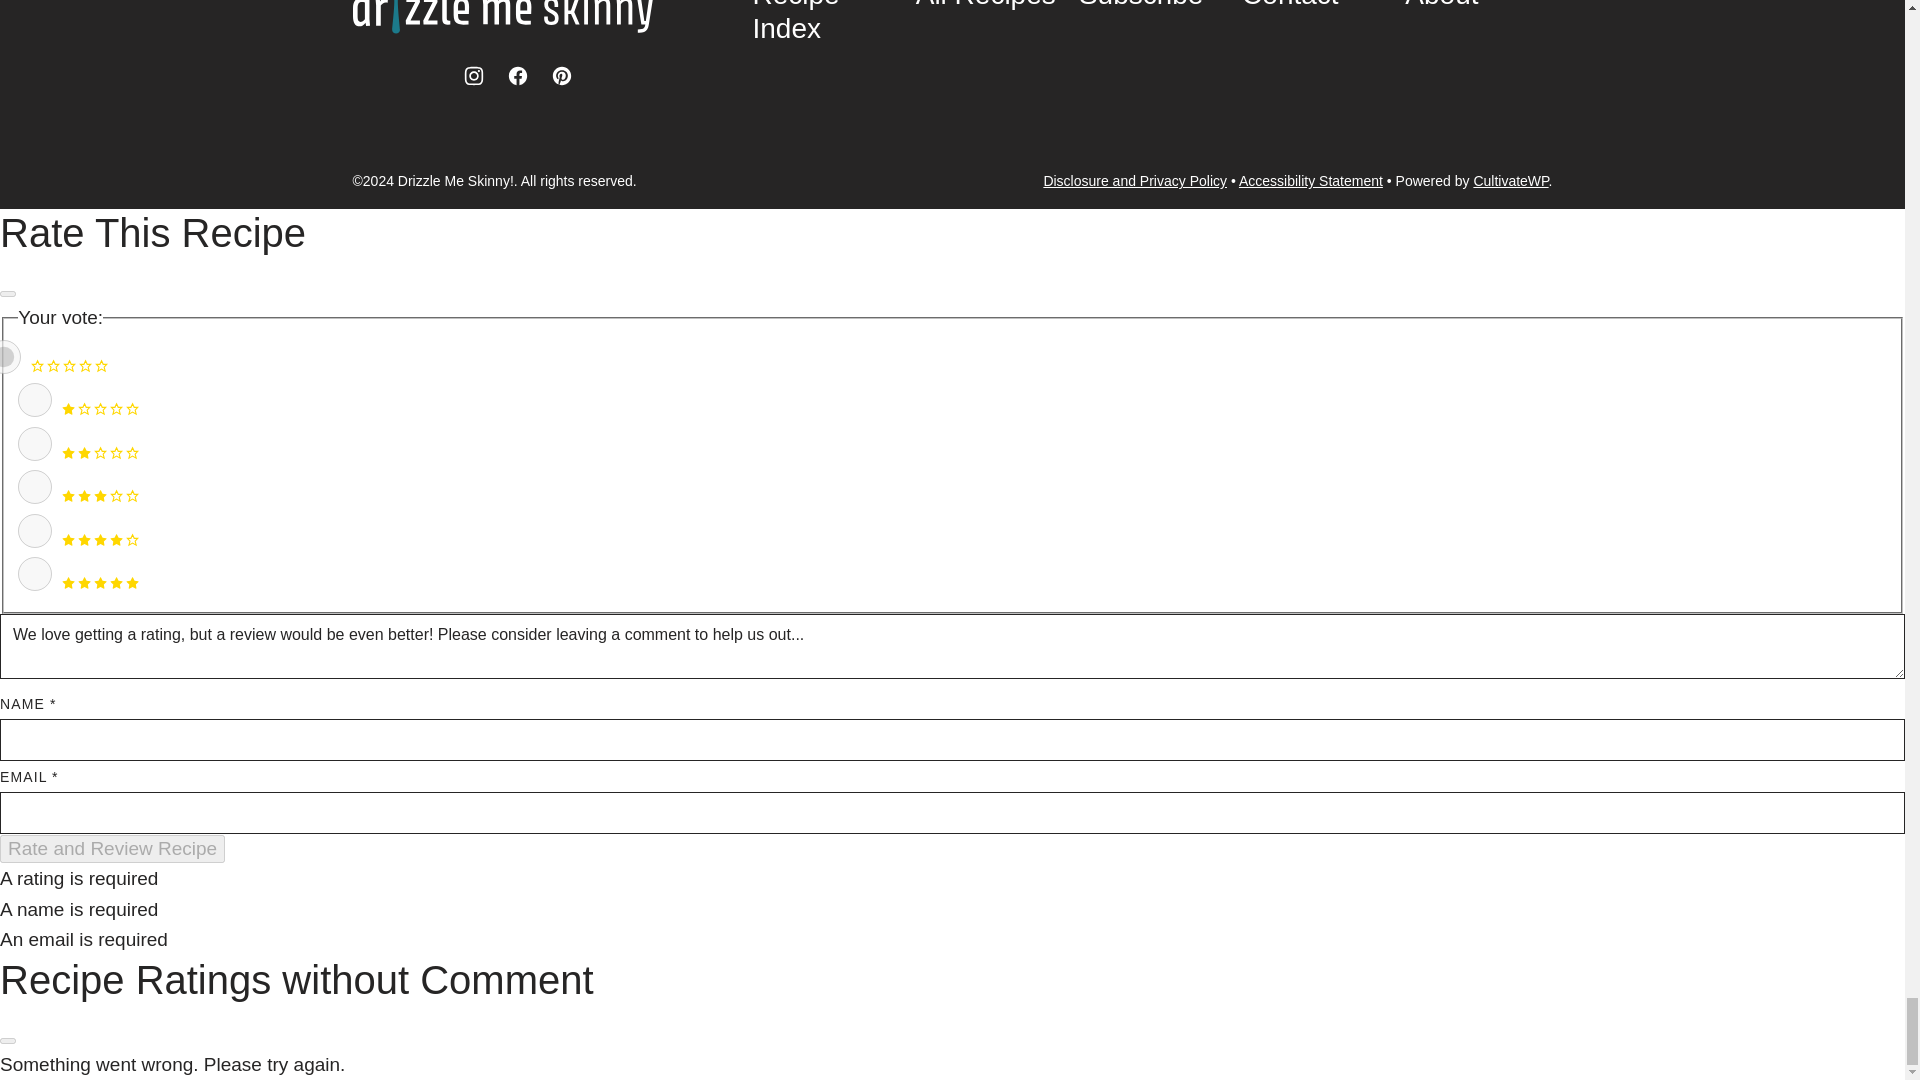  I want to click on 2, so click(34, 444).